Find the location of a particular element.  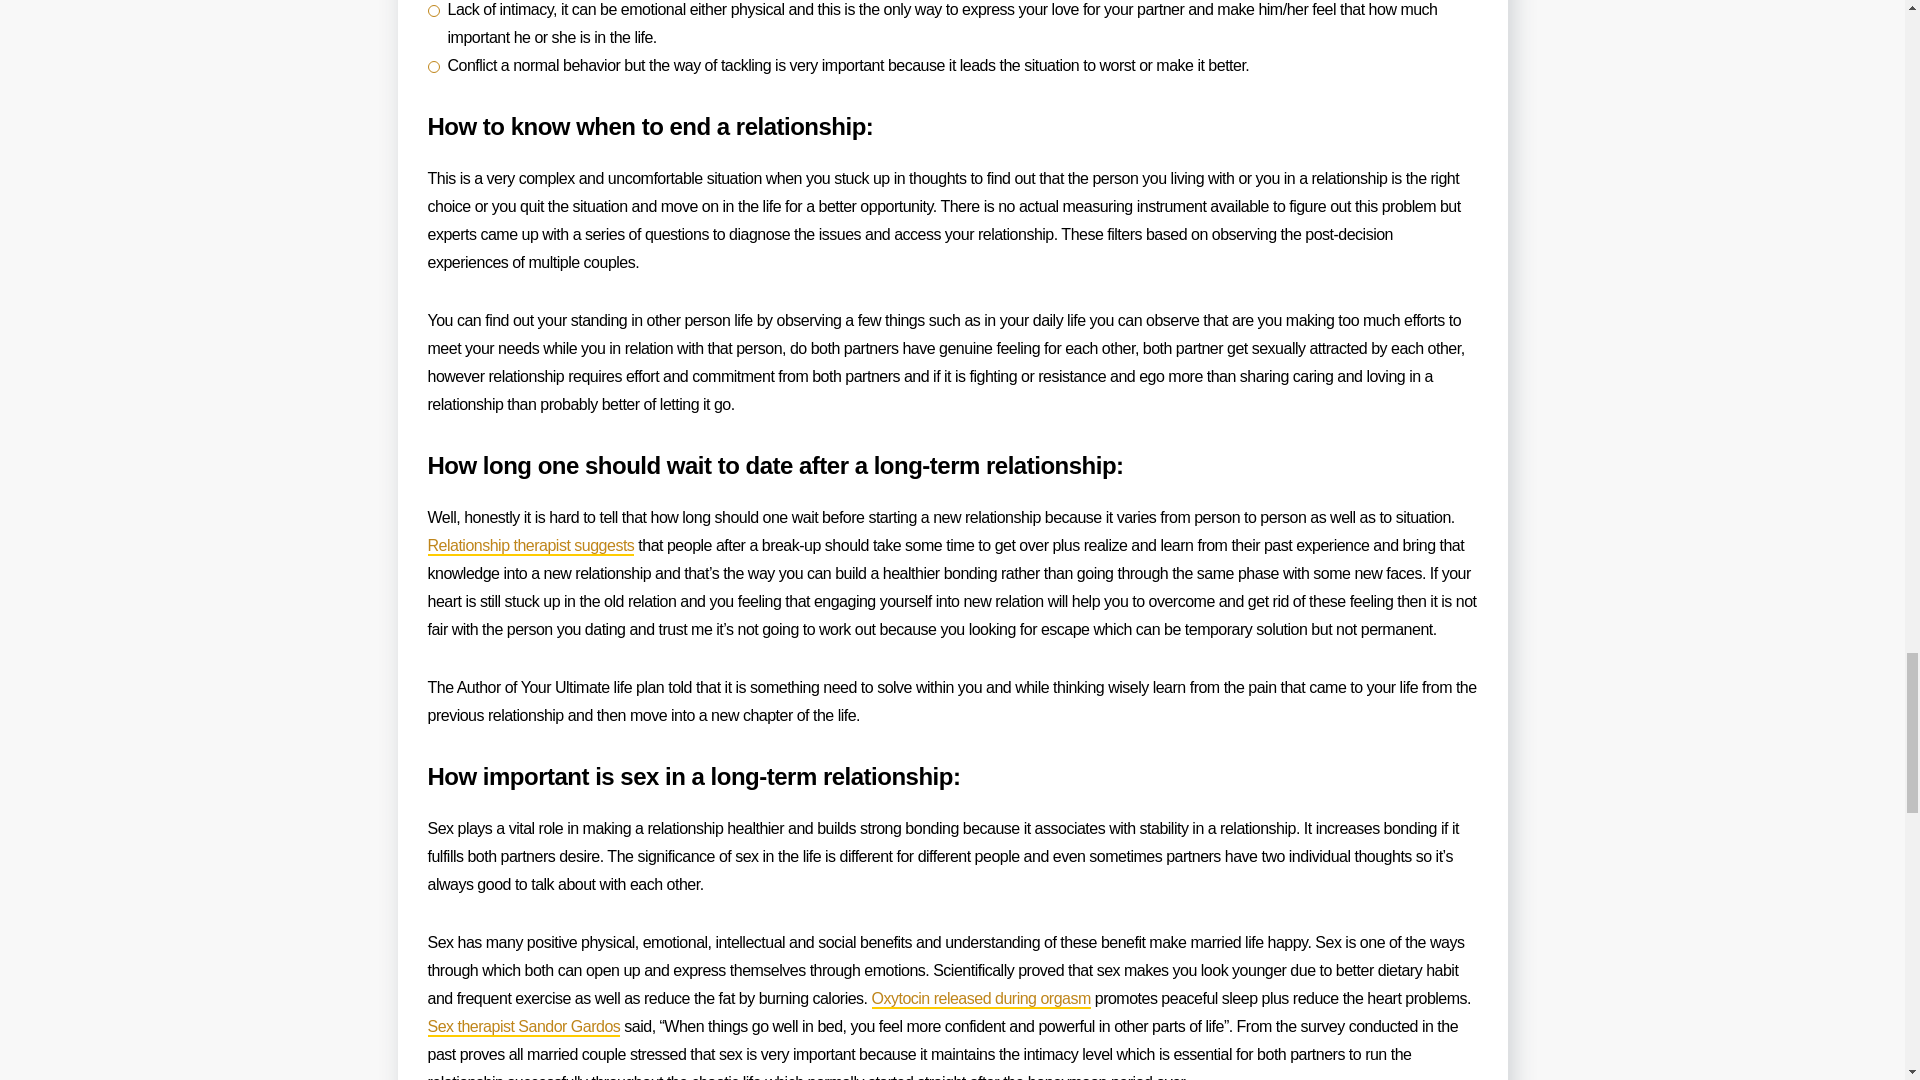

Sex therapist Sandor Gardos is located at coordinates (524, 1027).